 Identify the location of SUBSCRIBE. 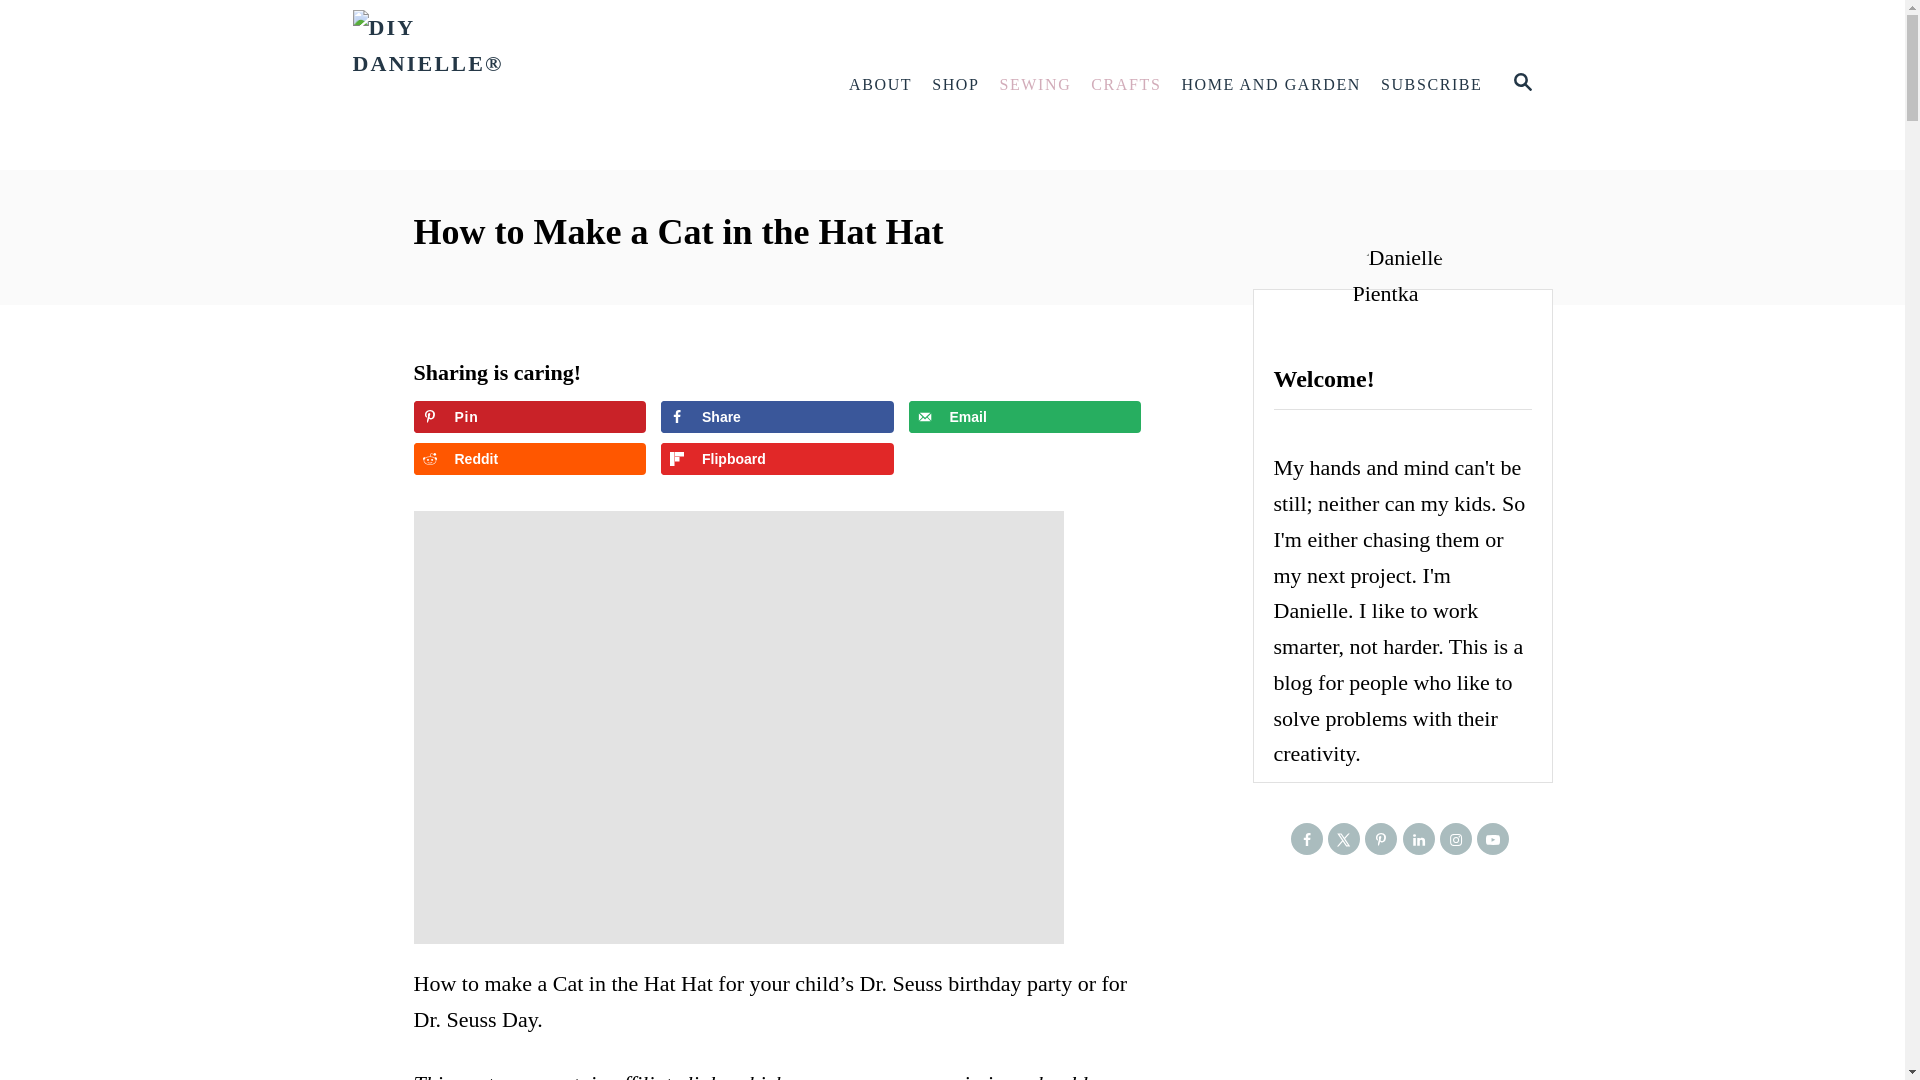
(1432, 84).